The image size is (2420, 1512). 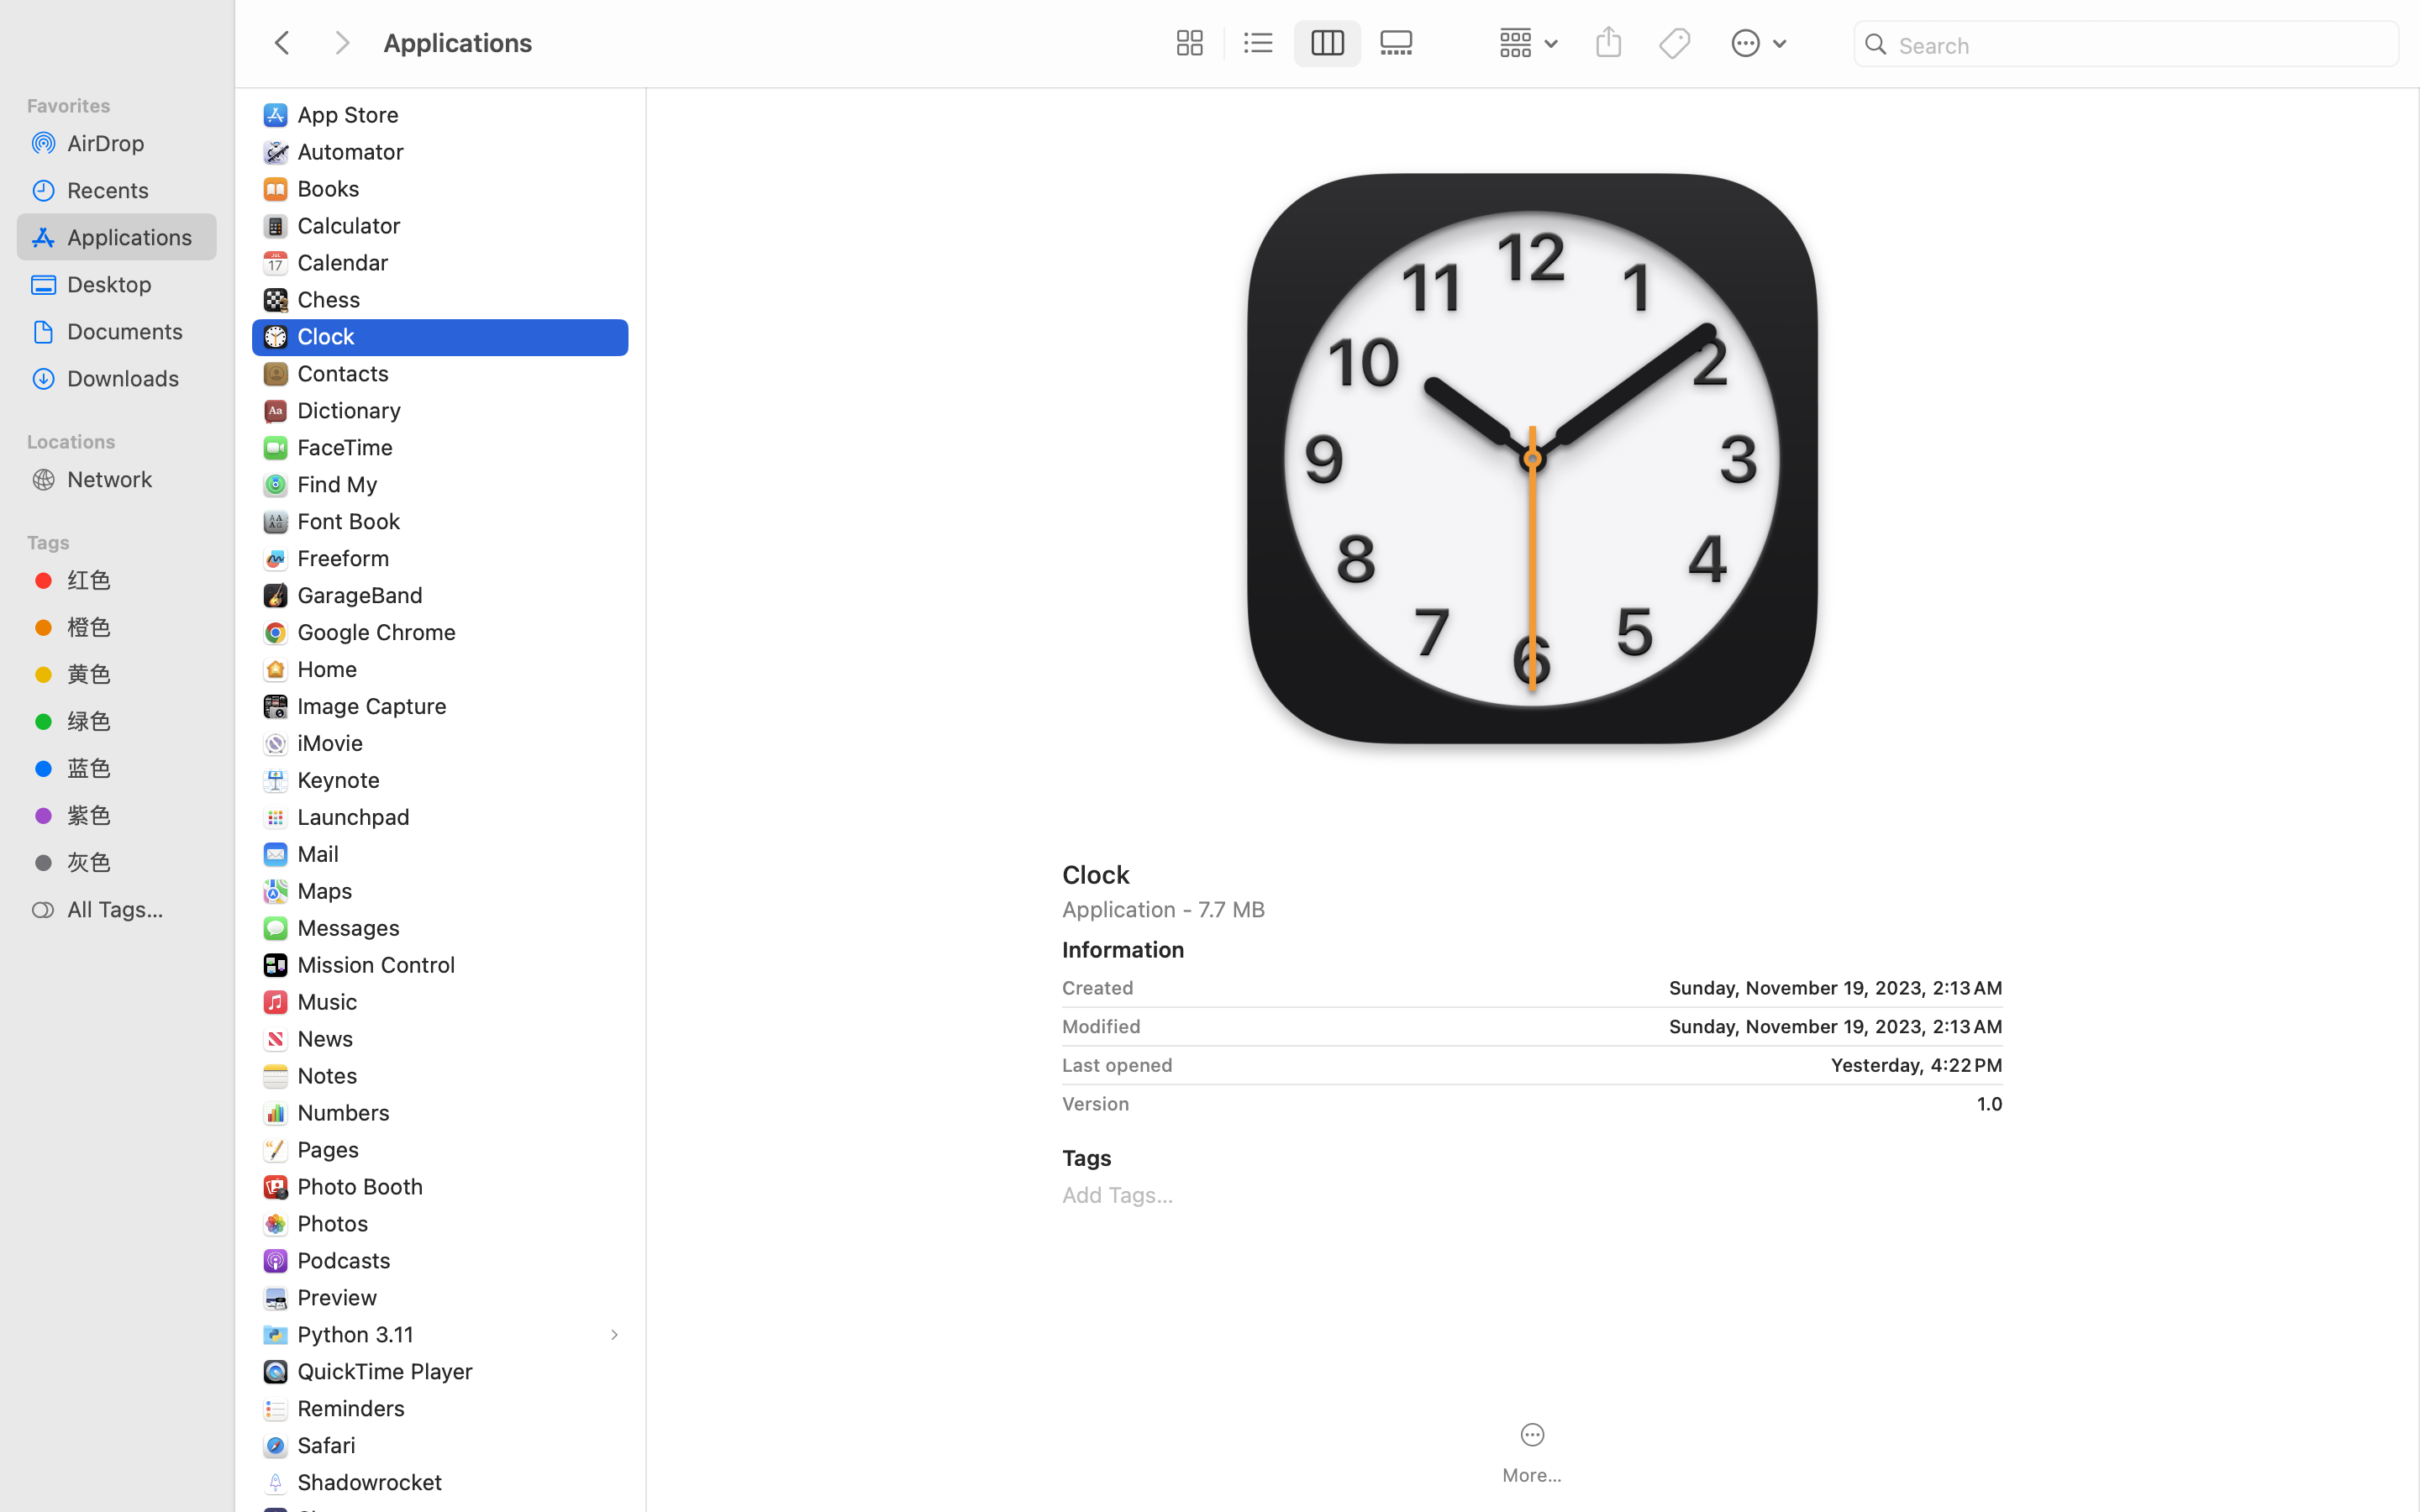 I want to click on Freeform, so click(x=347, y=558).